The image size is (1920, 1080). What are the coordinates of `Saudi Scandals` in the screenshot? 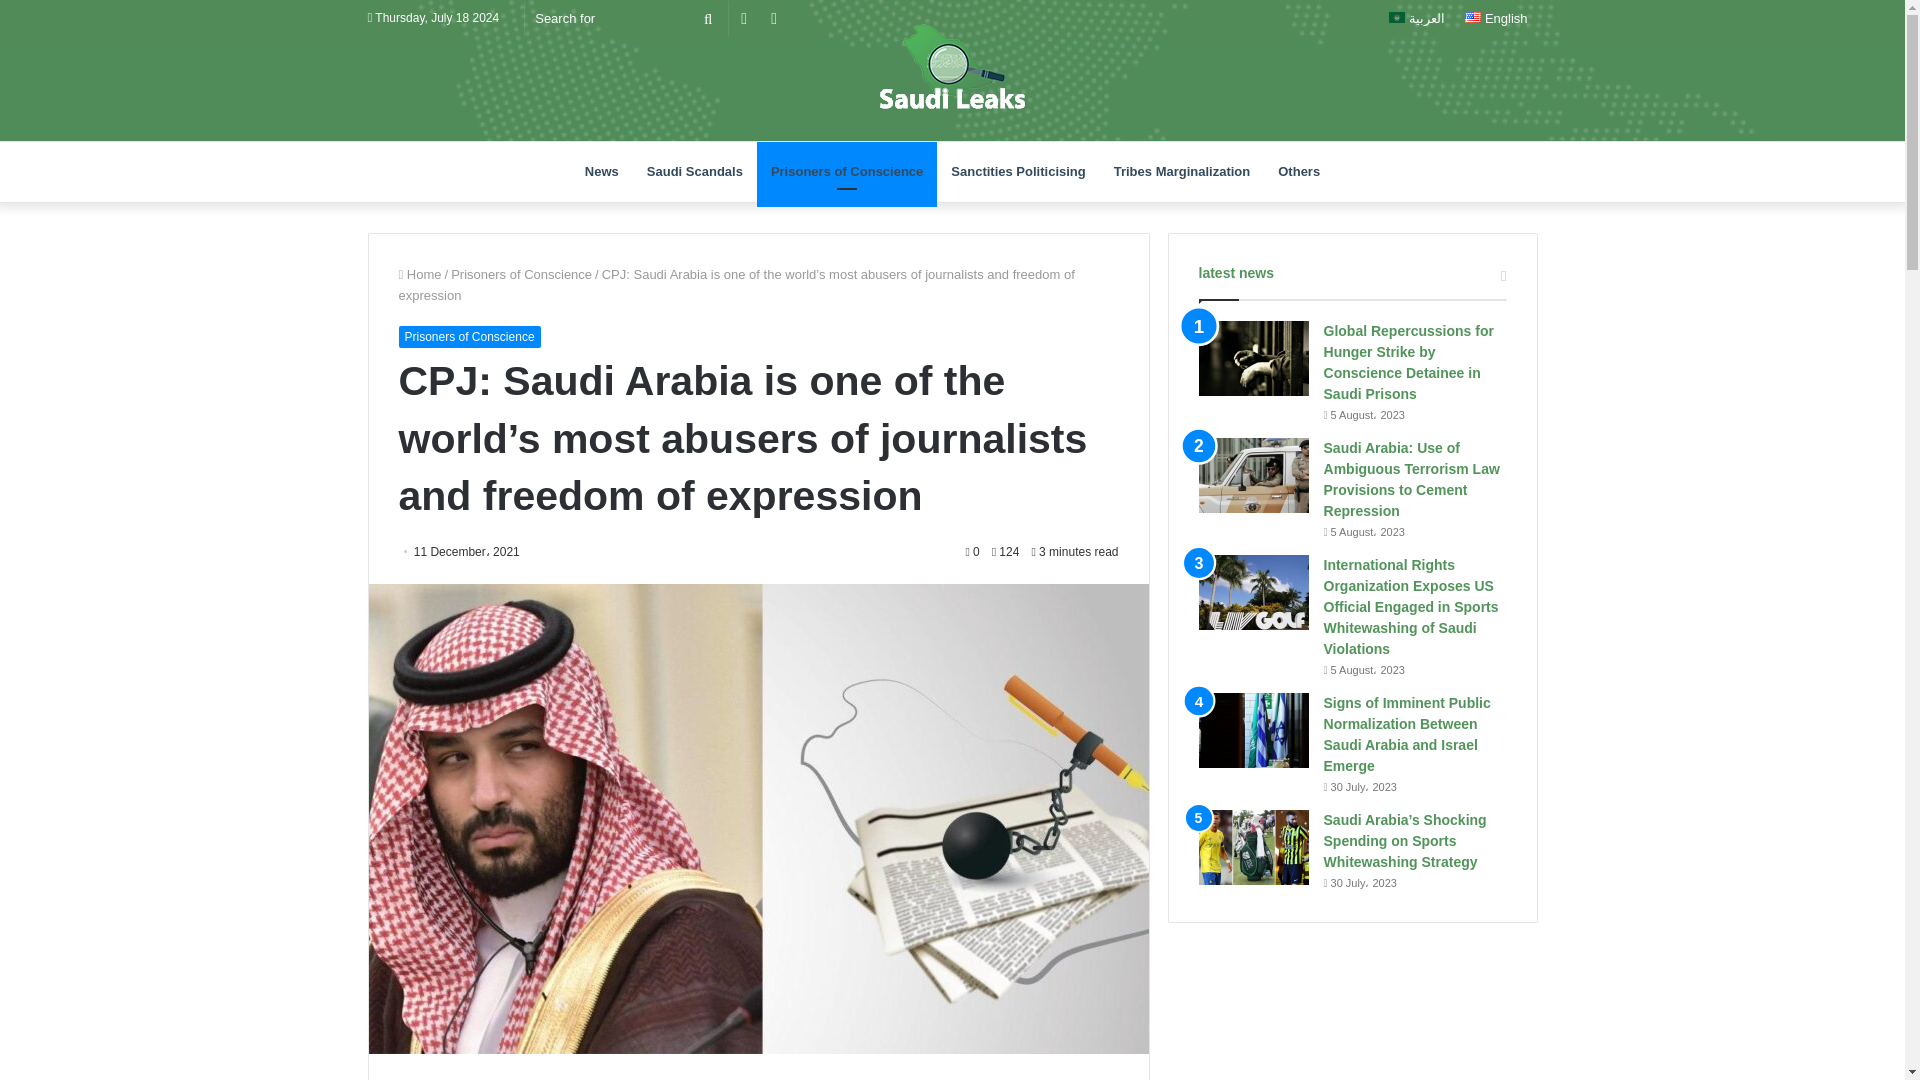 It's located at (694, 171).